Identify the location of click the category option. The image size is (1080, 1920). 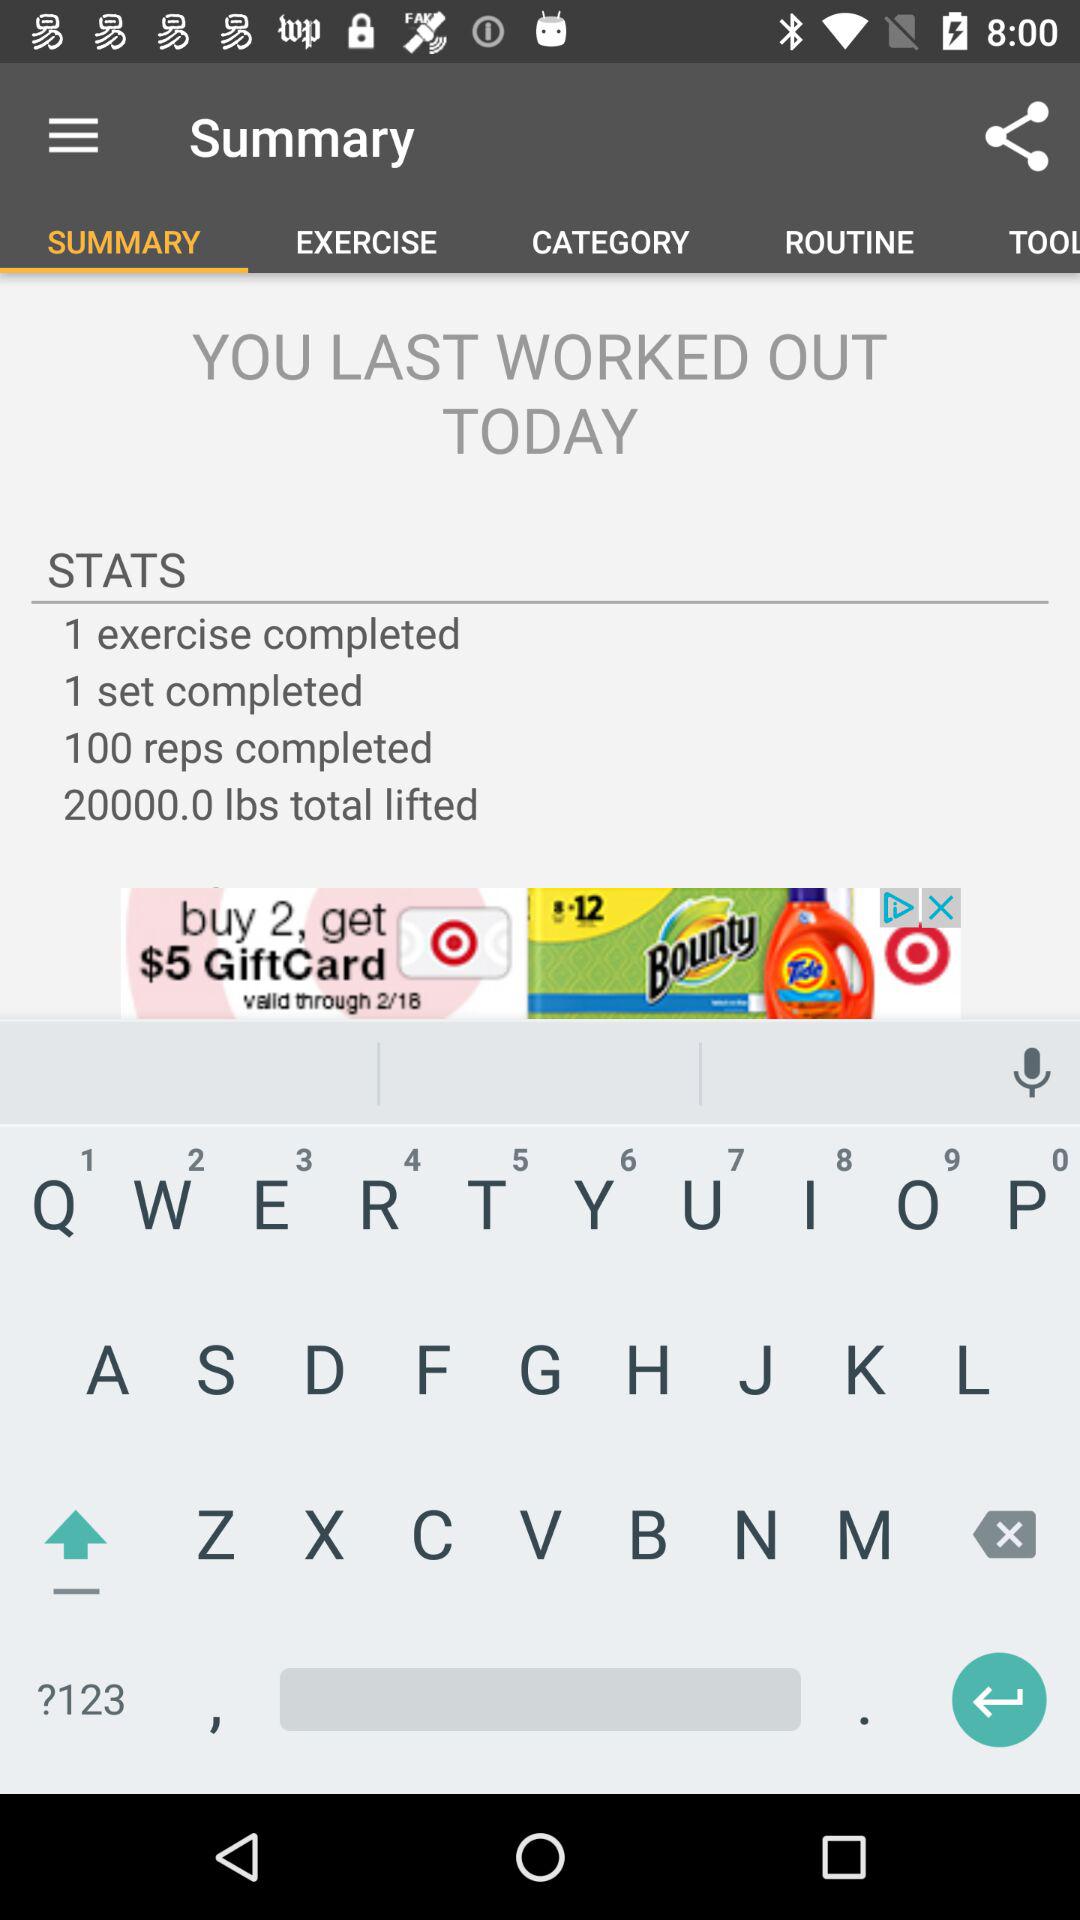
(610, 240).